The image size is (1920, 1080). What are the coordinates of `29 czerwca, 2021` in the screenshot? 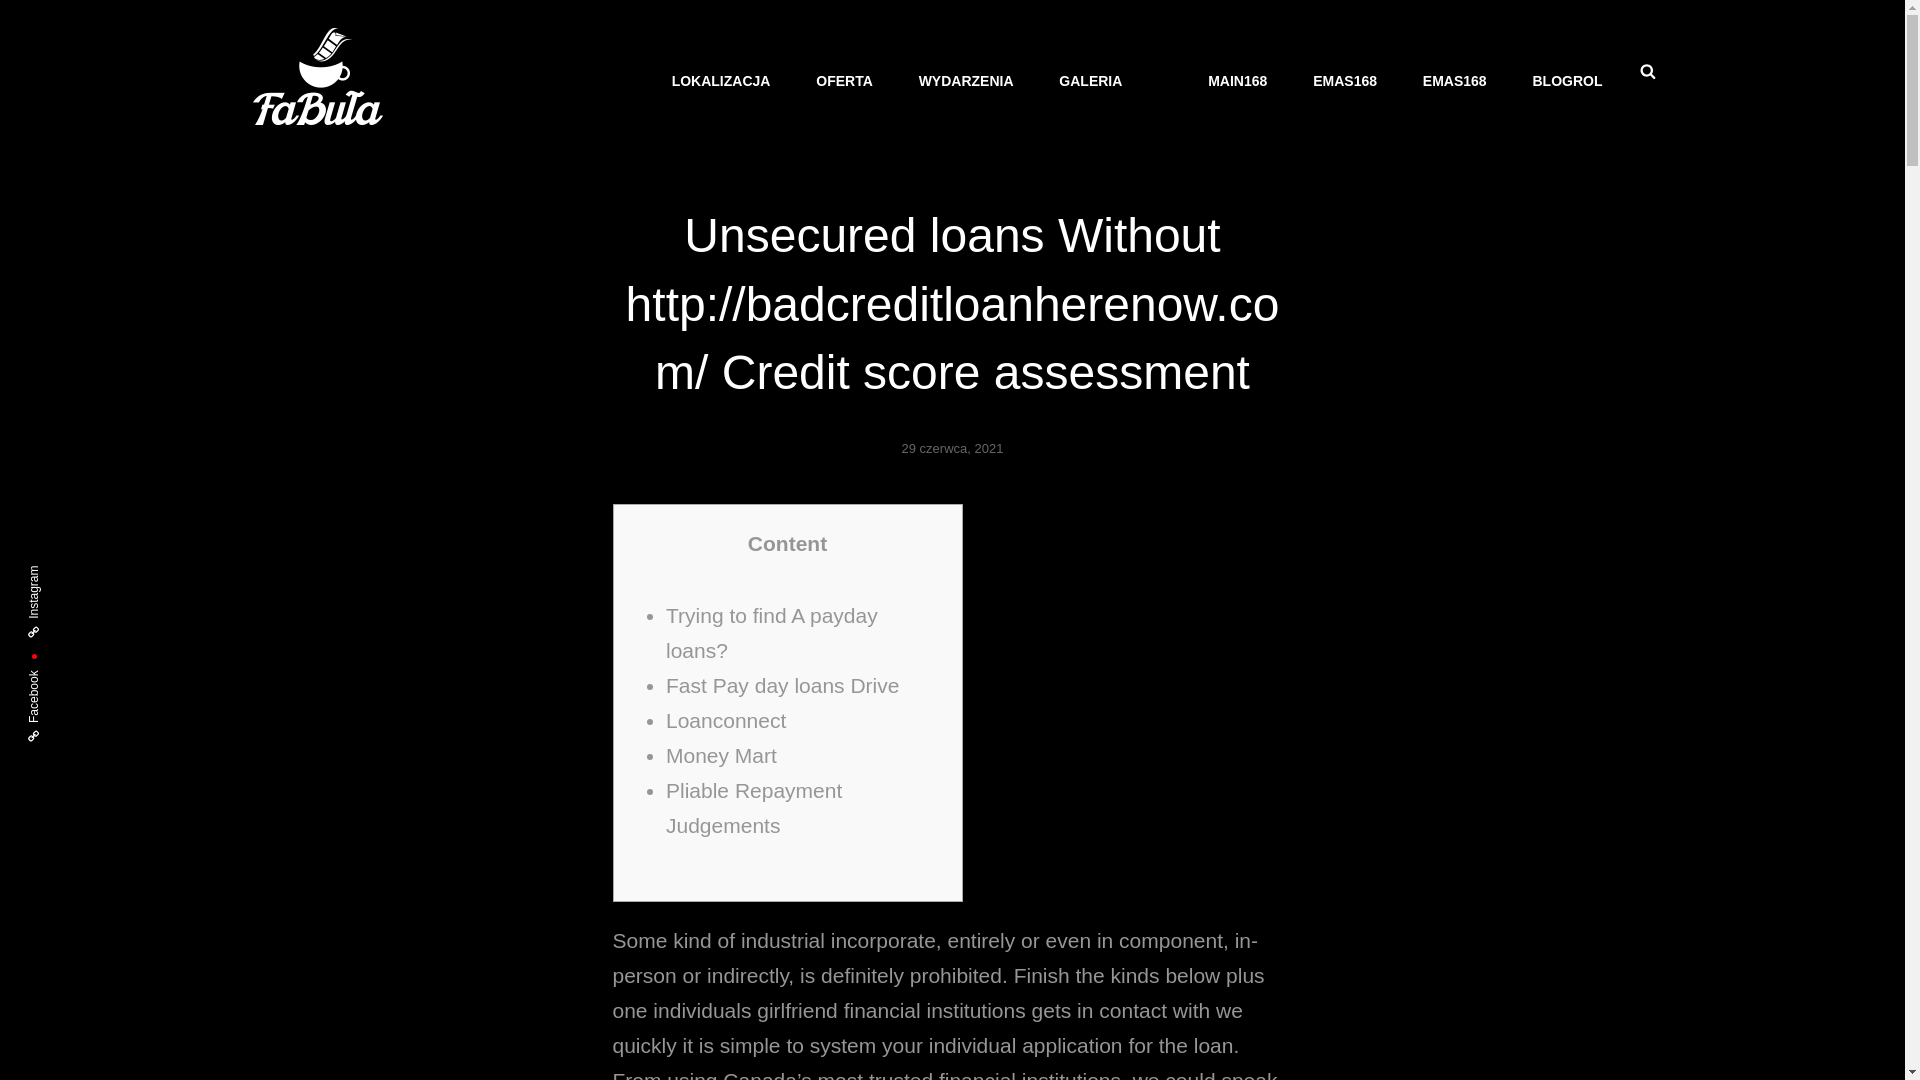 It's located at (953, 448).